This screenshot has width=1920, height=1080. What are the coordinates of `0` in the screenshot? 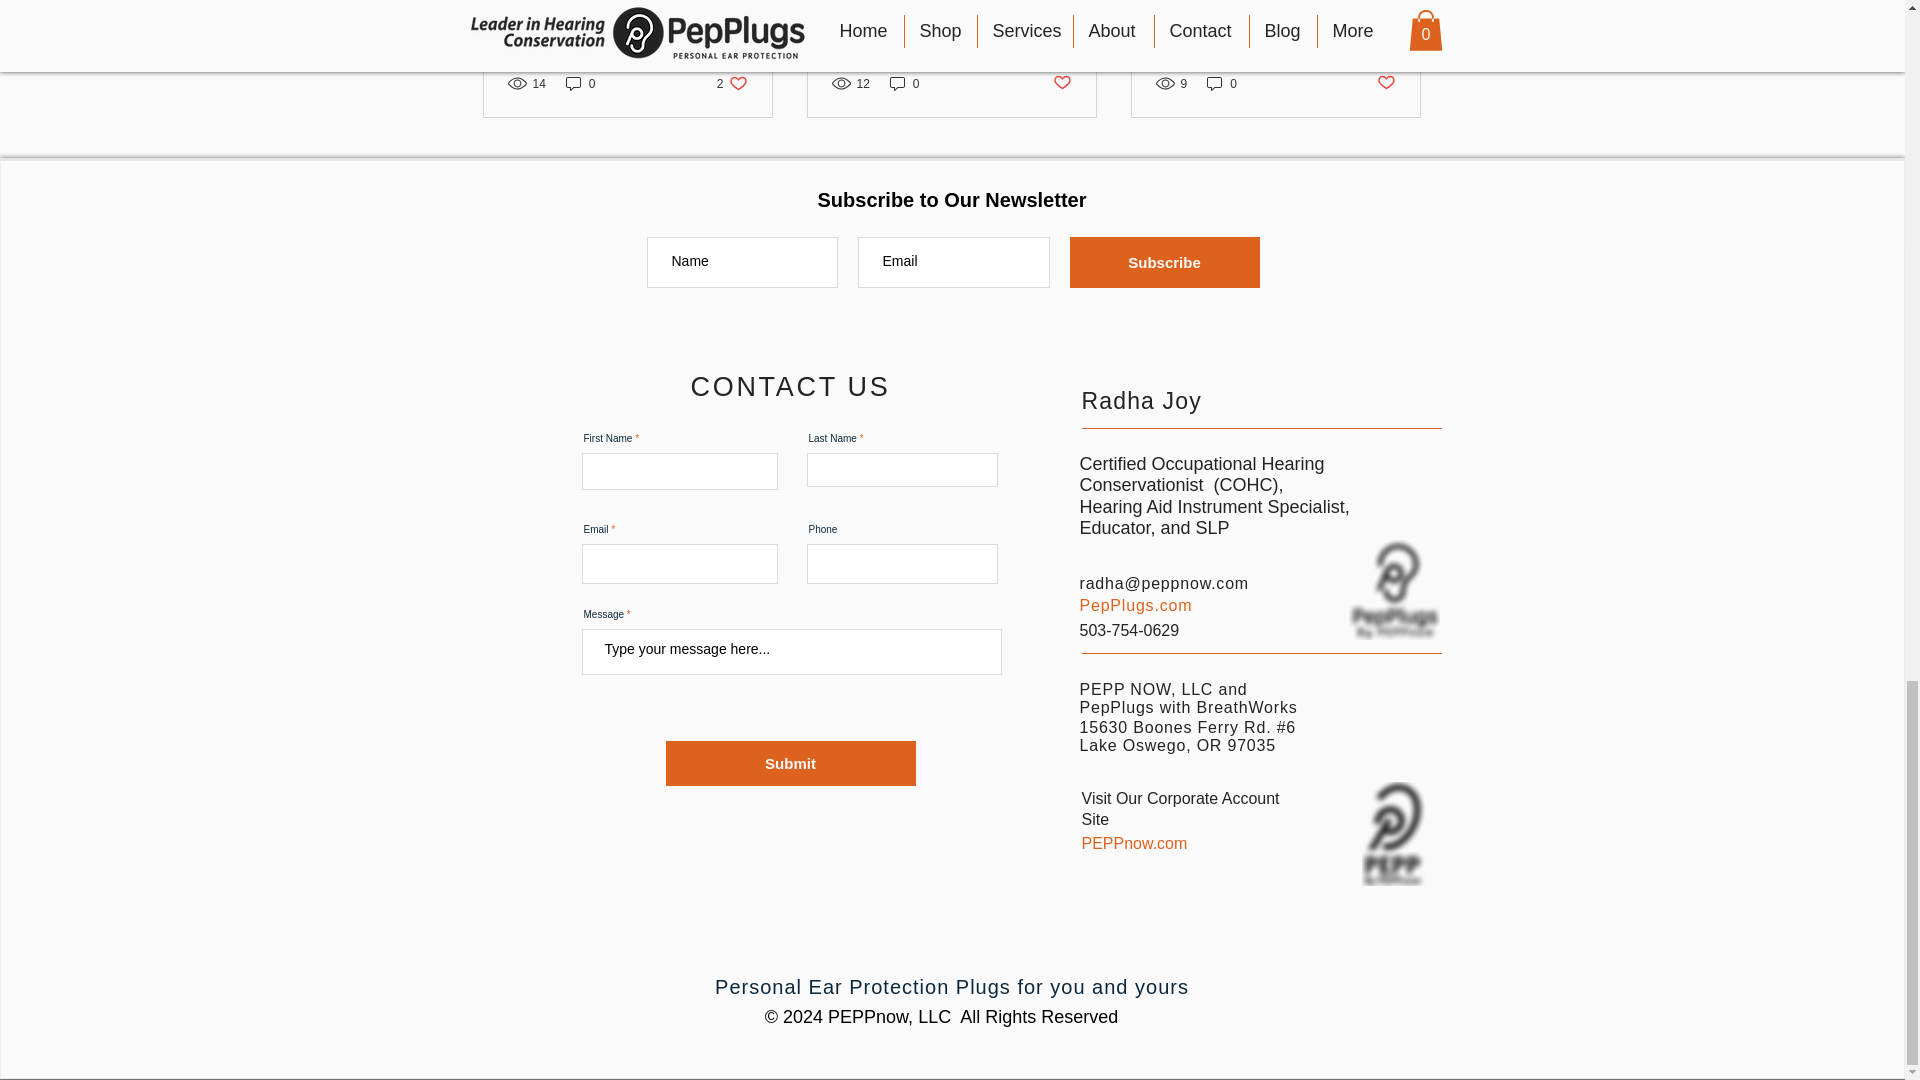 It's located at (1222, 83).